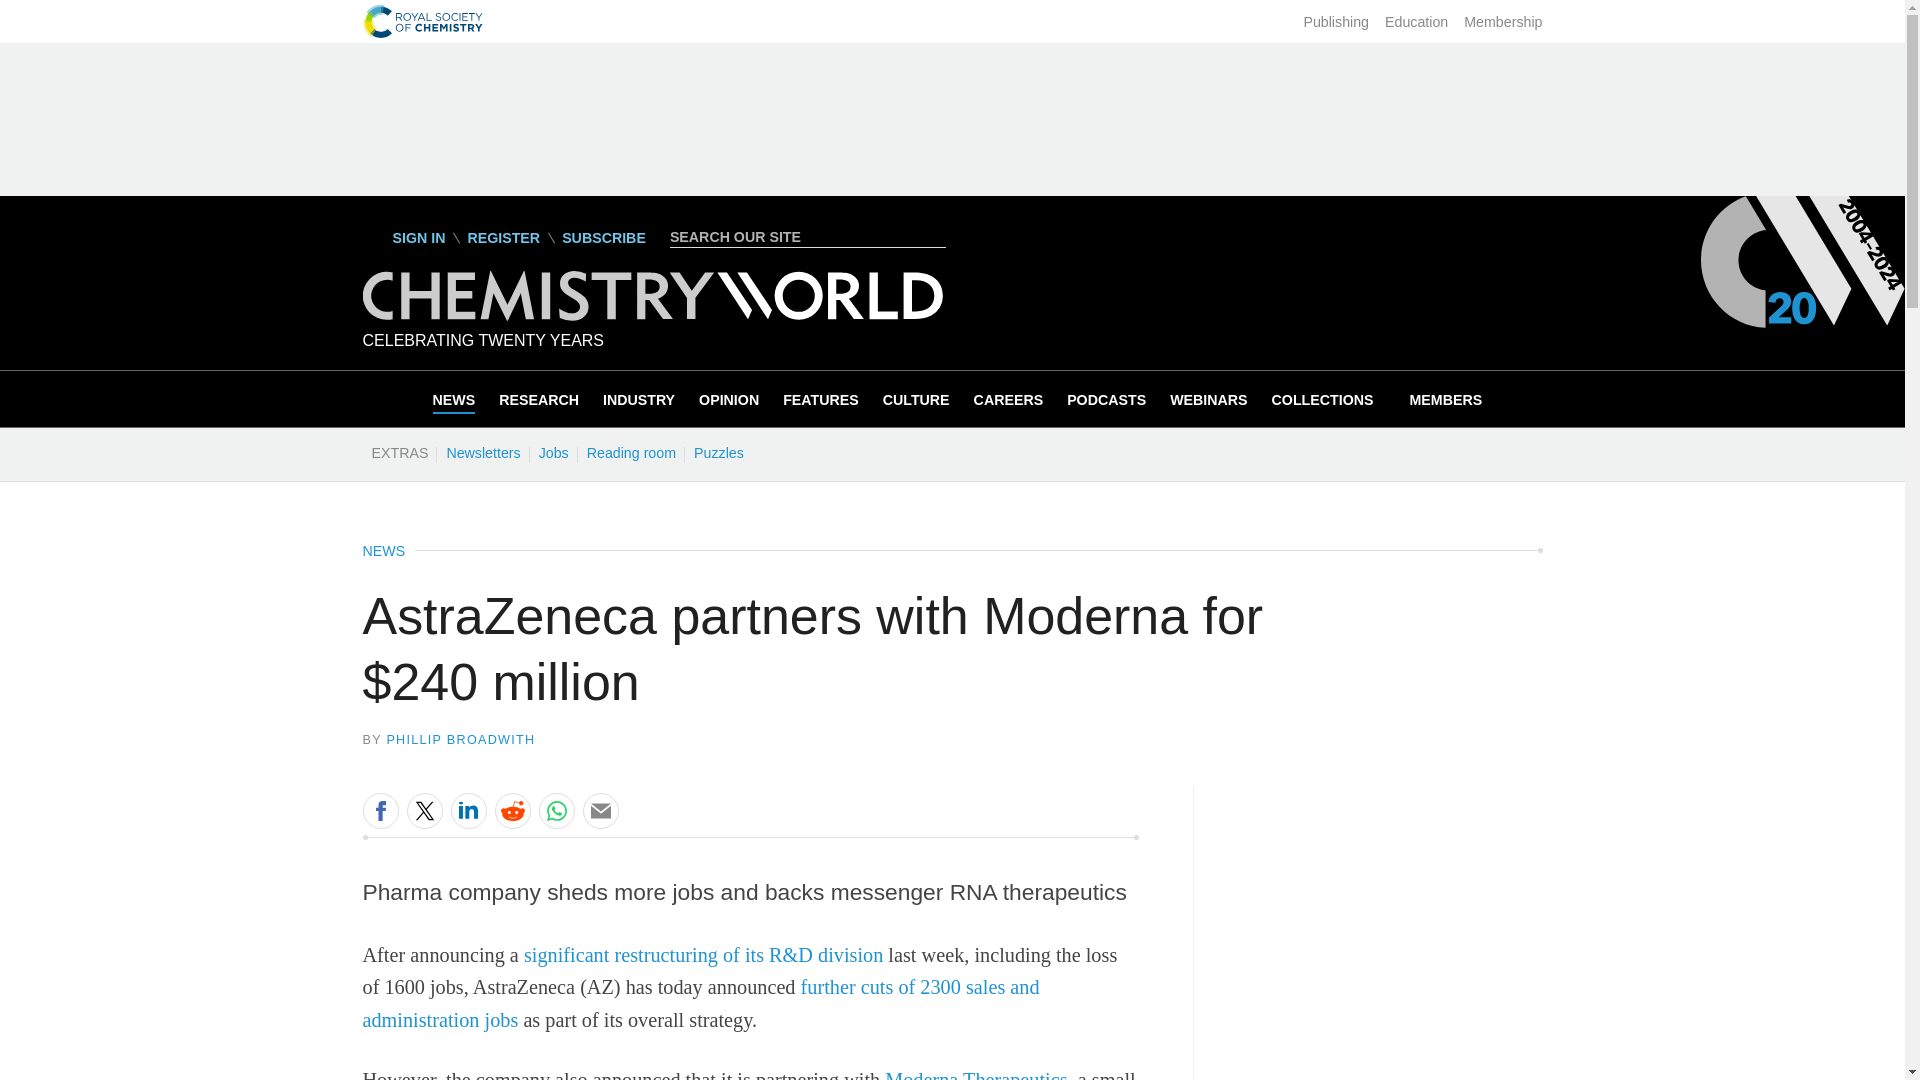 The height and width of the screenshot is (1080, 1920). Describe the element at coordinates (600, 810) in the screenshot. I see `Share this by email` at that location.